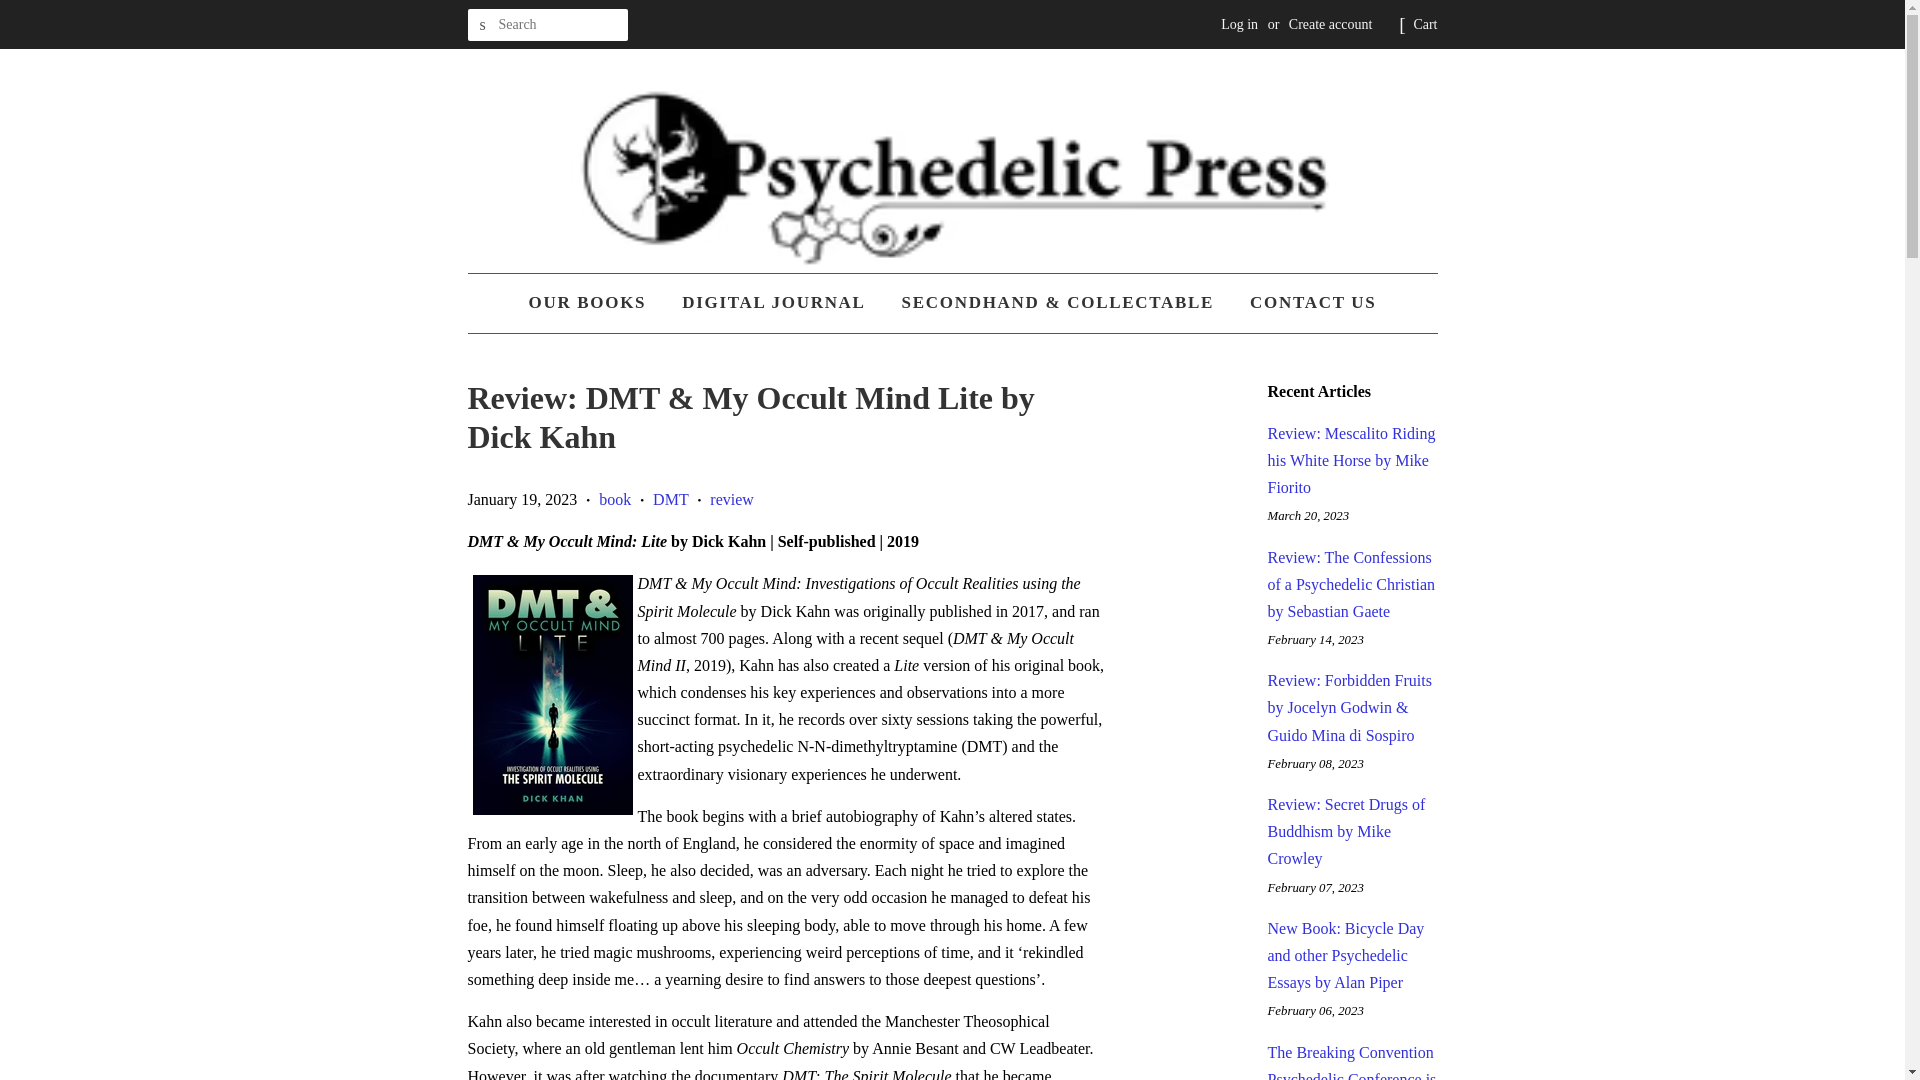 Image resolution: width=1920 pixels, height=1080 pixels. What do you see at coordinates (594, 303) in the screenshot?
I see `OUR BOOKS` at bounding box center [594, 303].